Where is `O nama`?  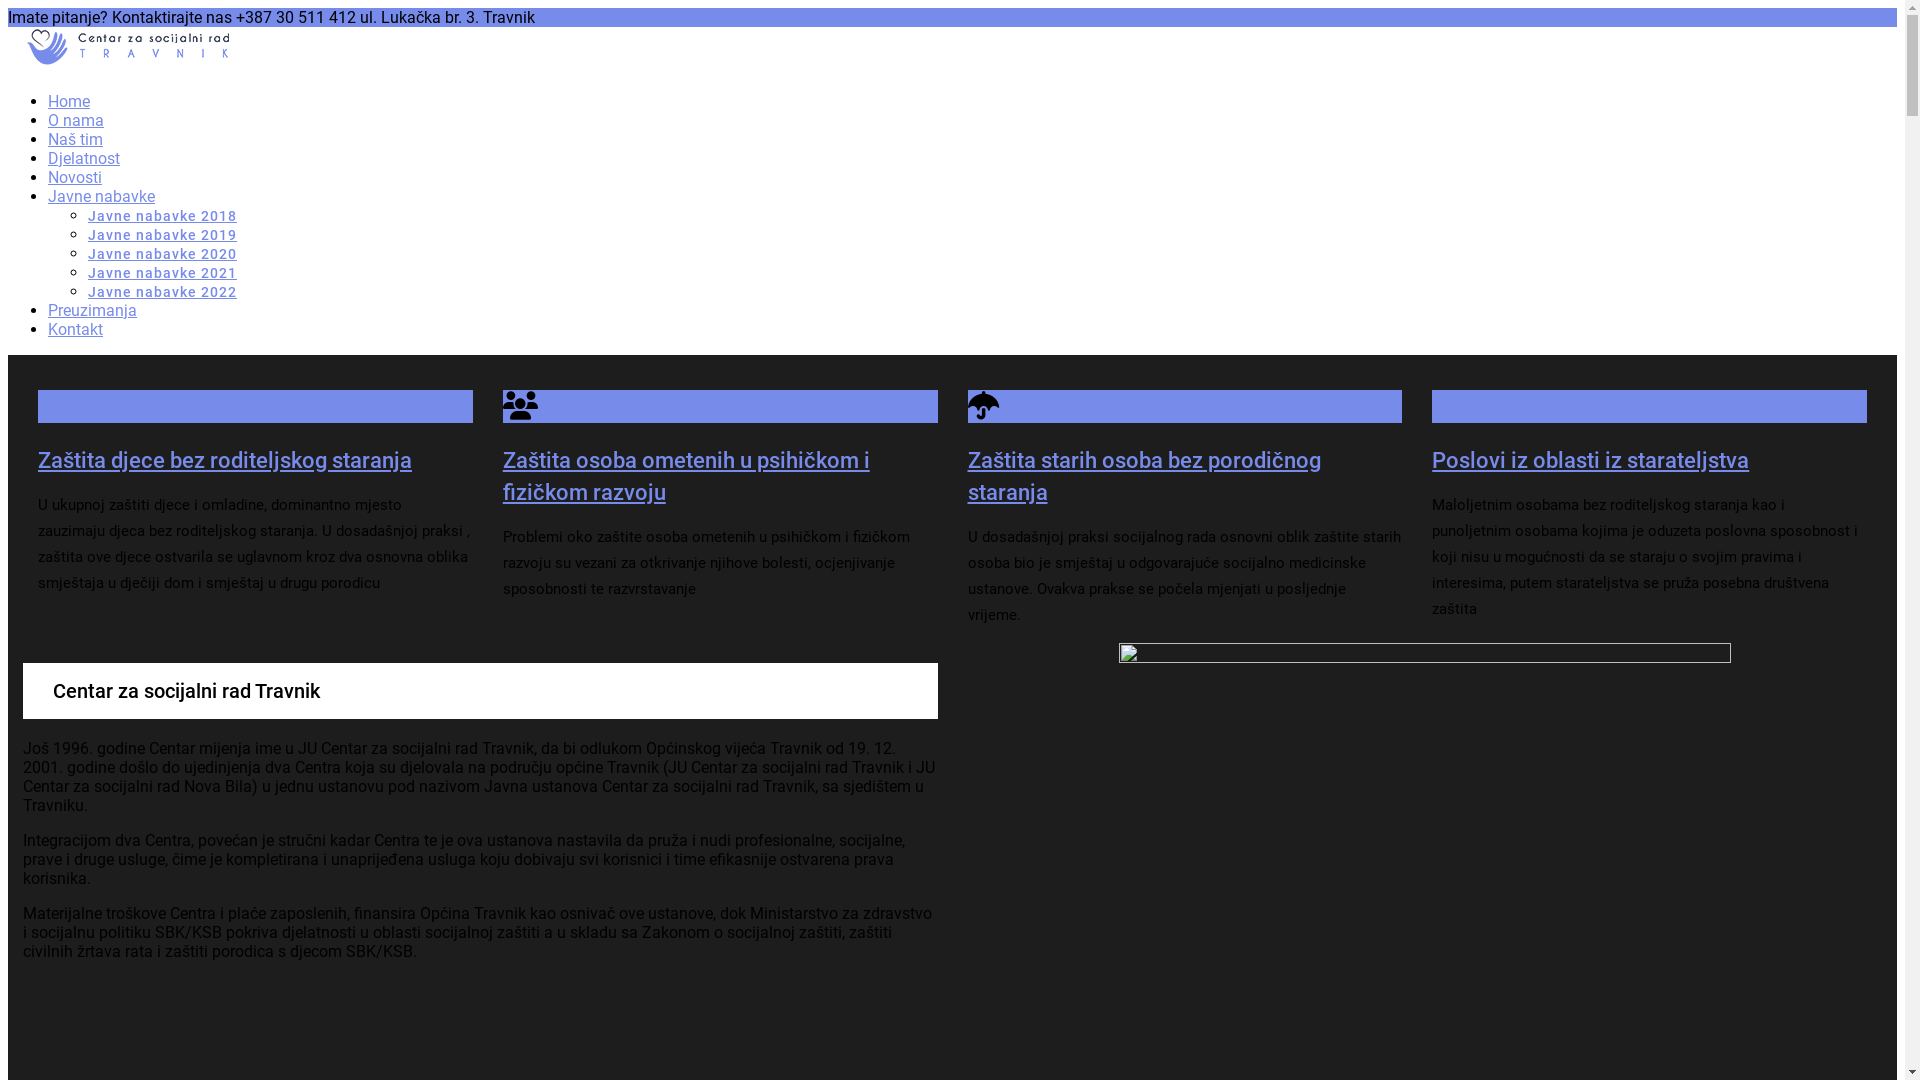 O nama is located at coordinates (76, 120).